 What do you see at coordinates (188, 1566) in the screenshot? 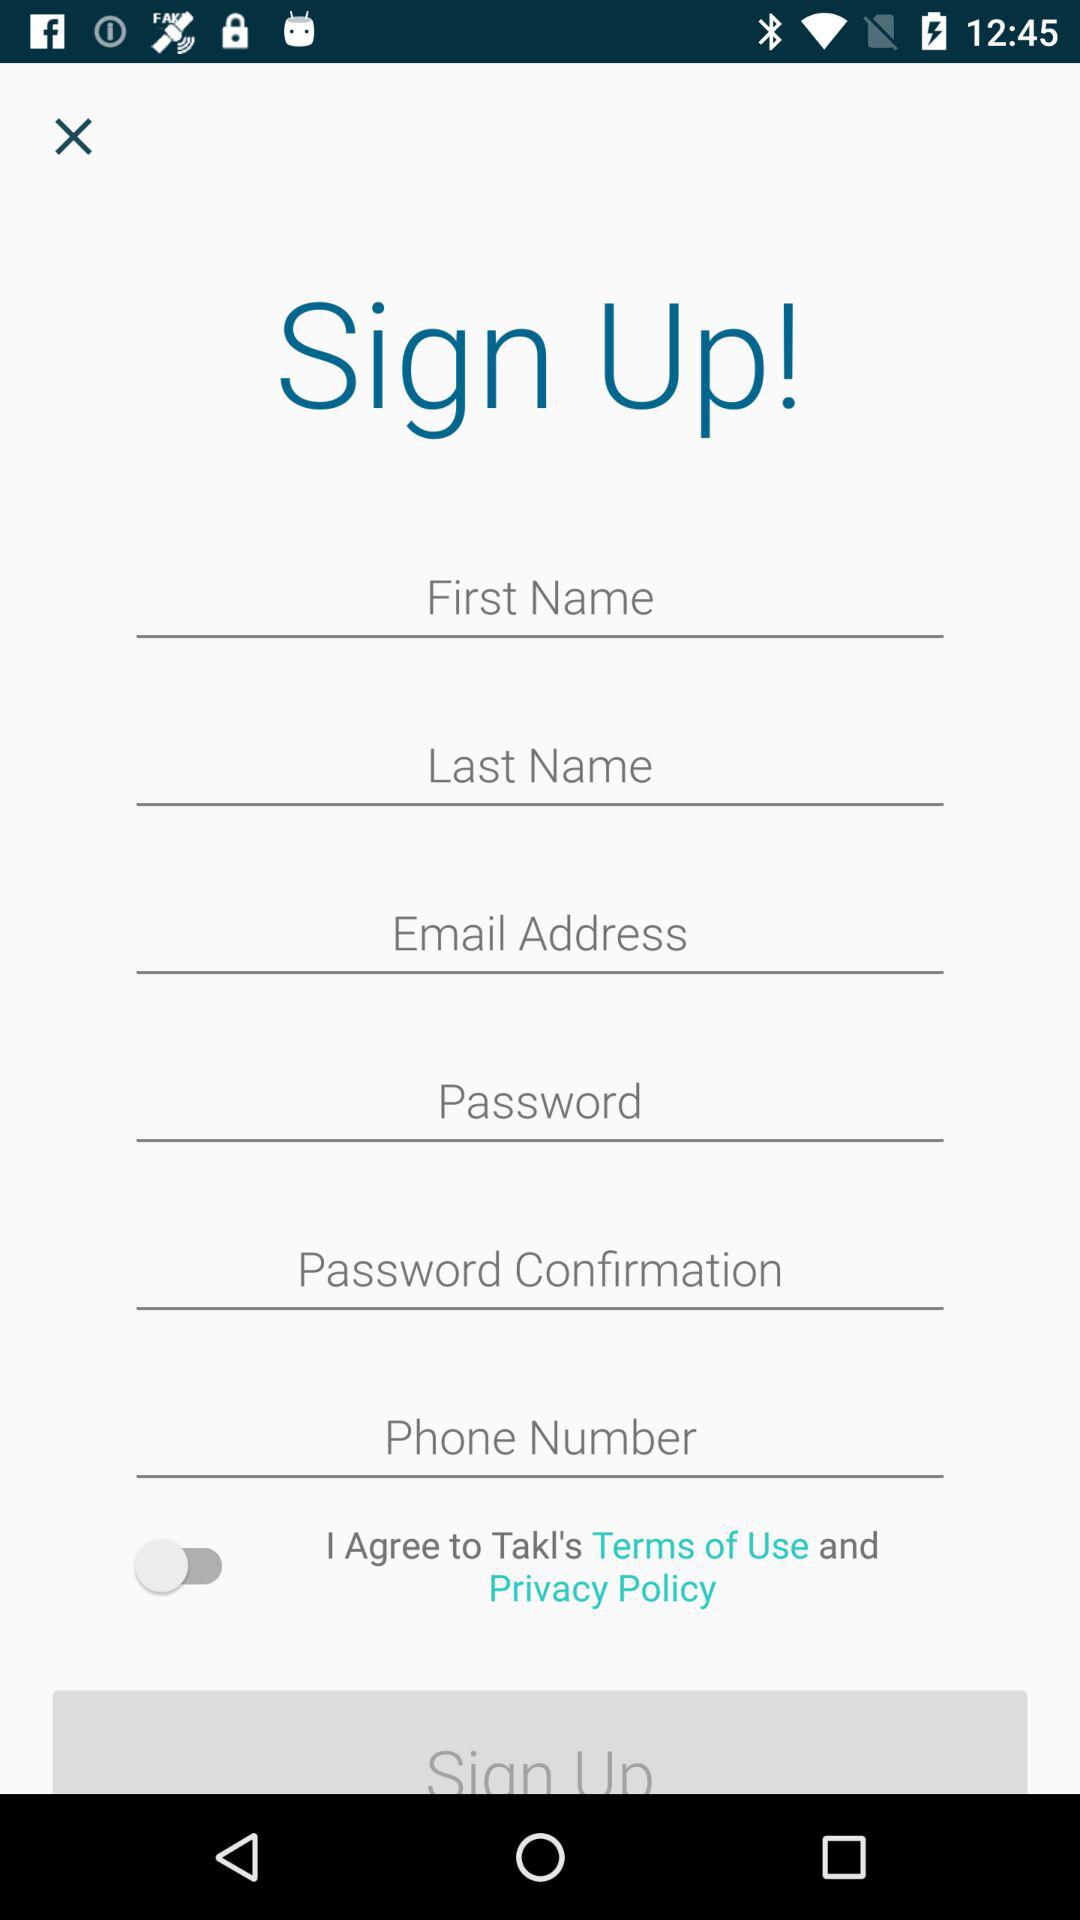
I see `auto notification option` at bounding box center [188, 1566].